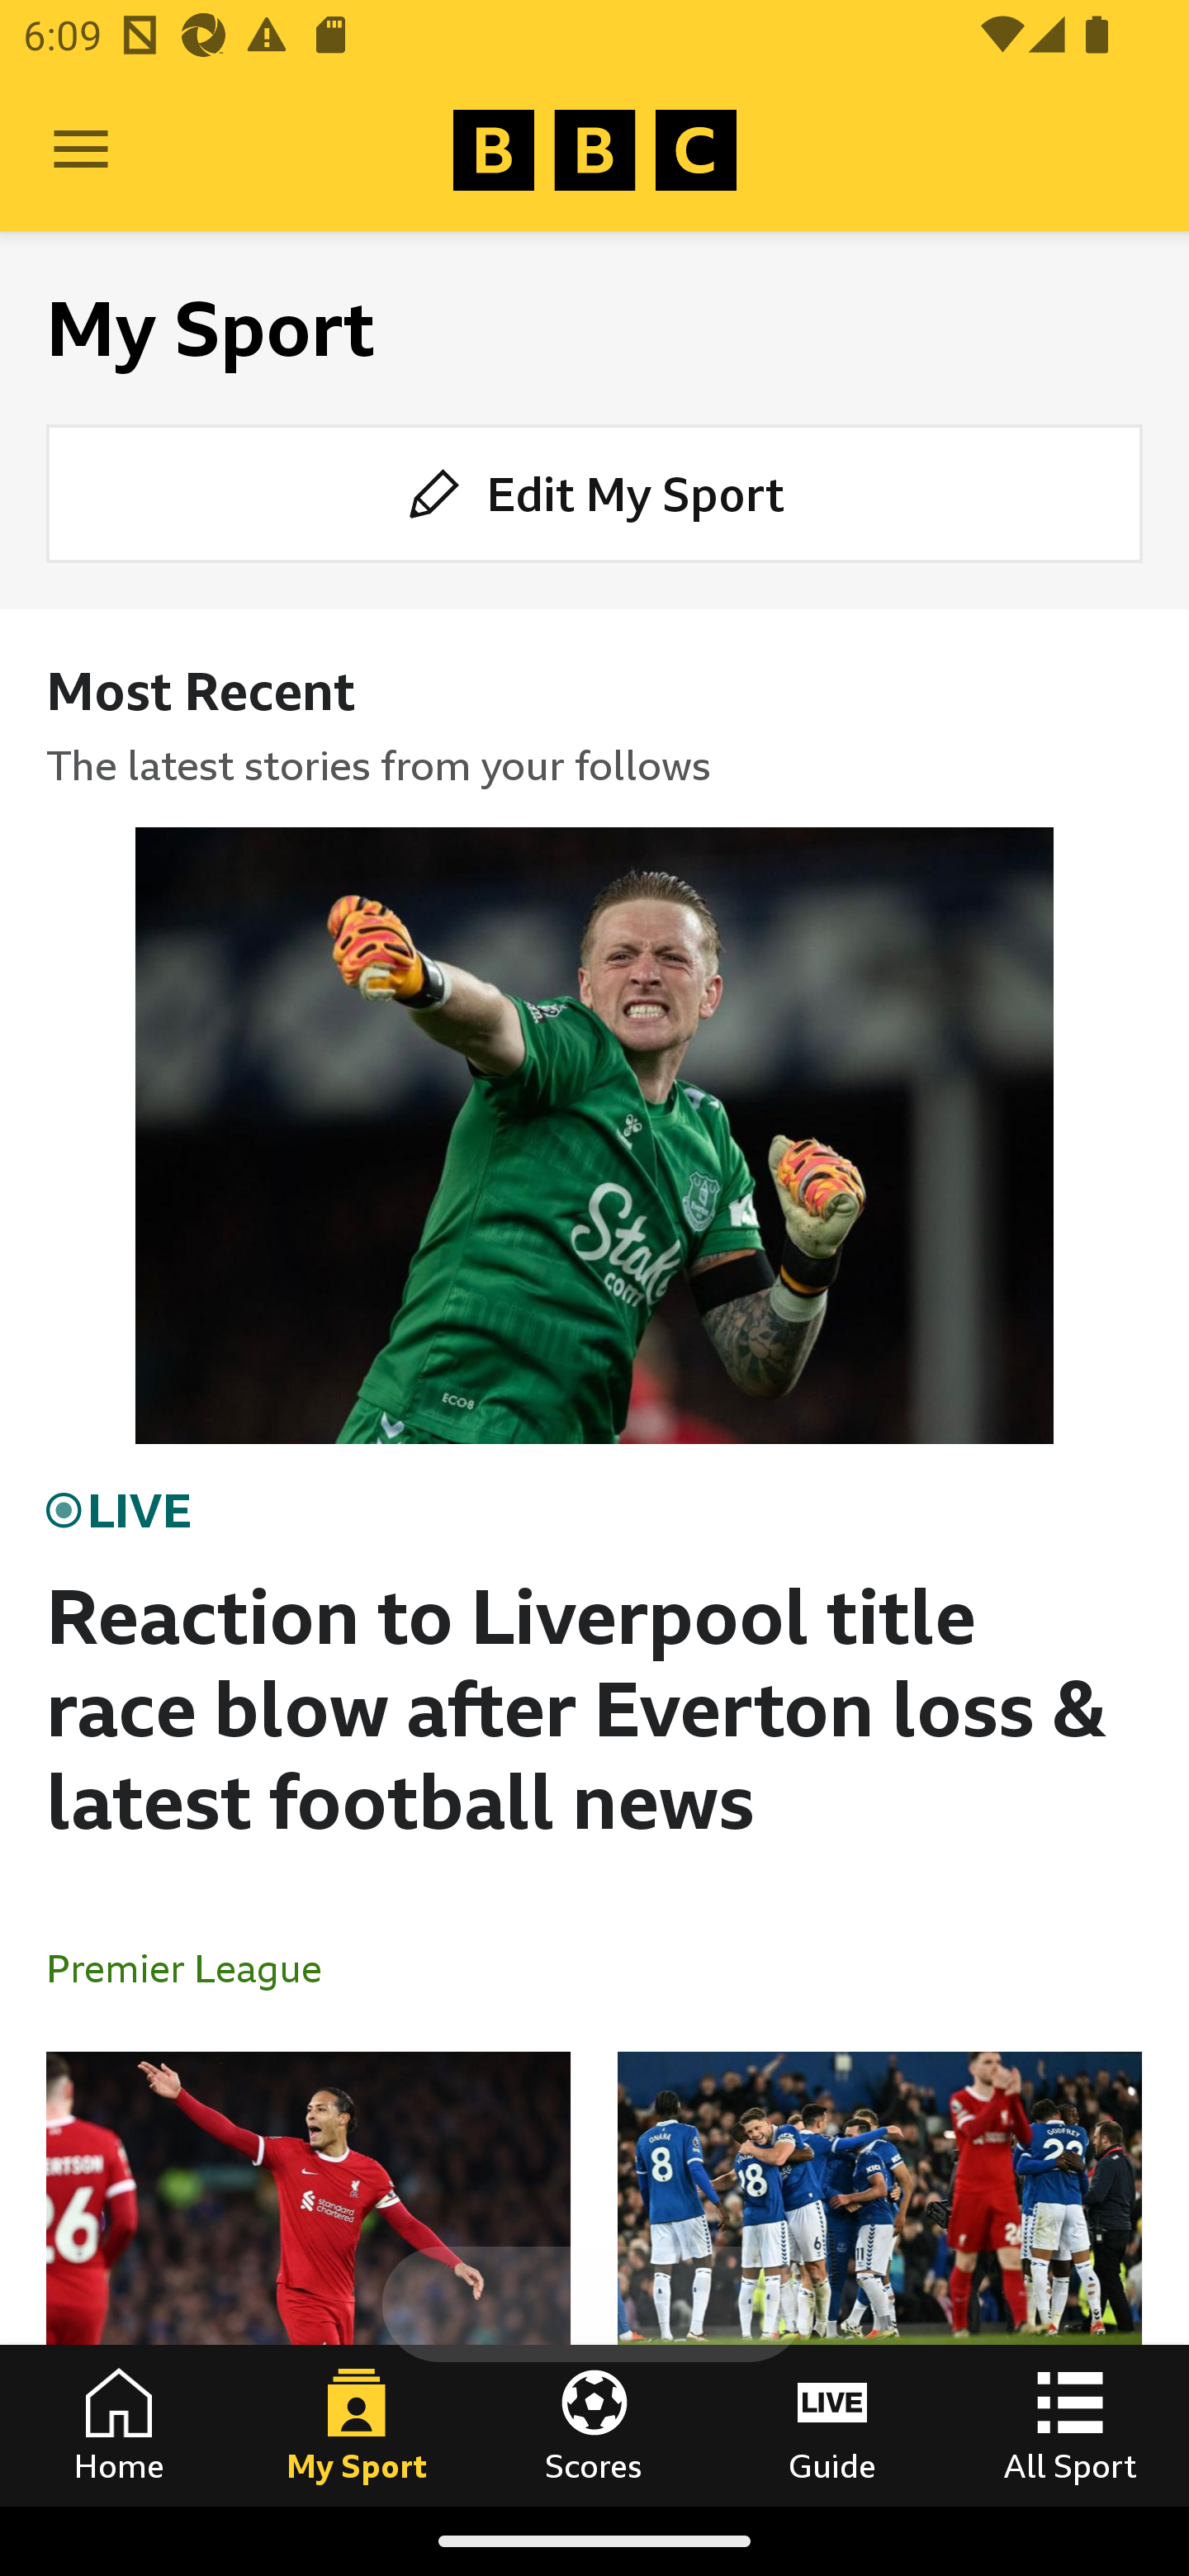 This screenshot has height=2576, width=1189. Describe the element at coordinates (594, 494) in the screenshot. I see `Edit My Sport` at that location.